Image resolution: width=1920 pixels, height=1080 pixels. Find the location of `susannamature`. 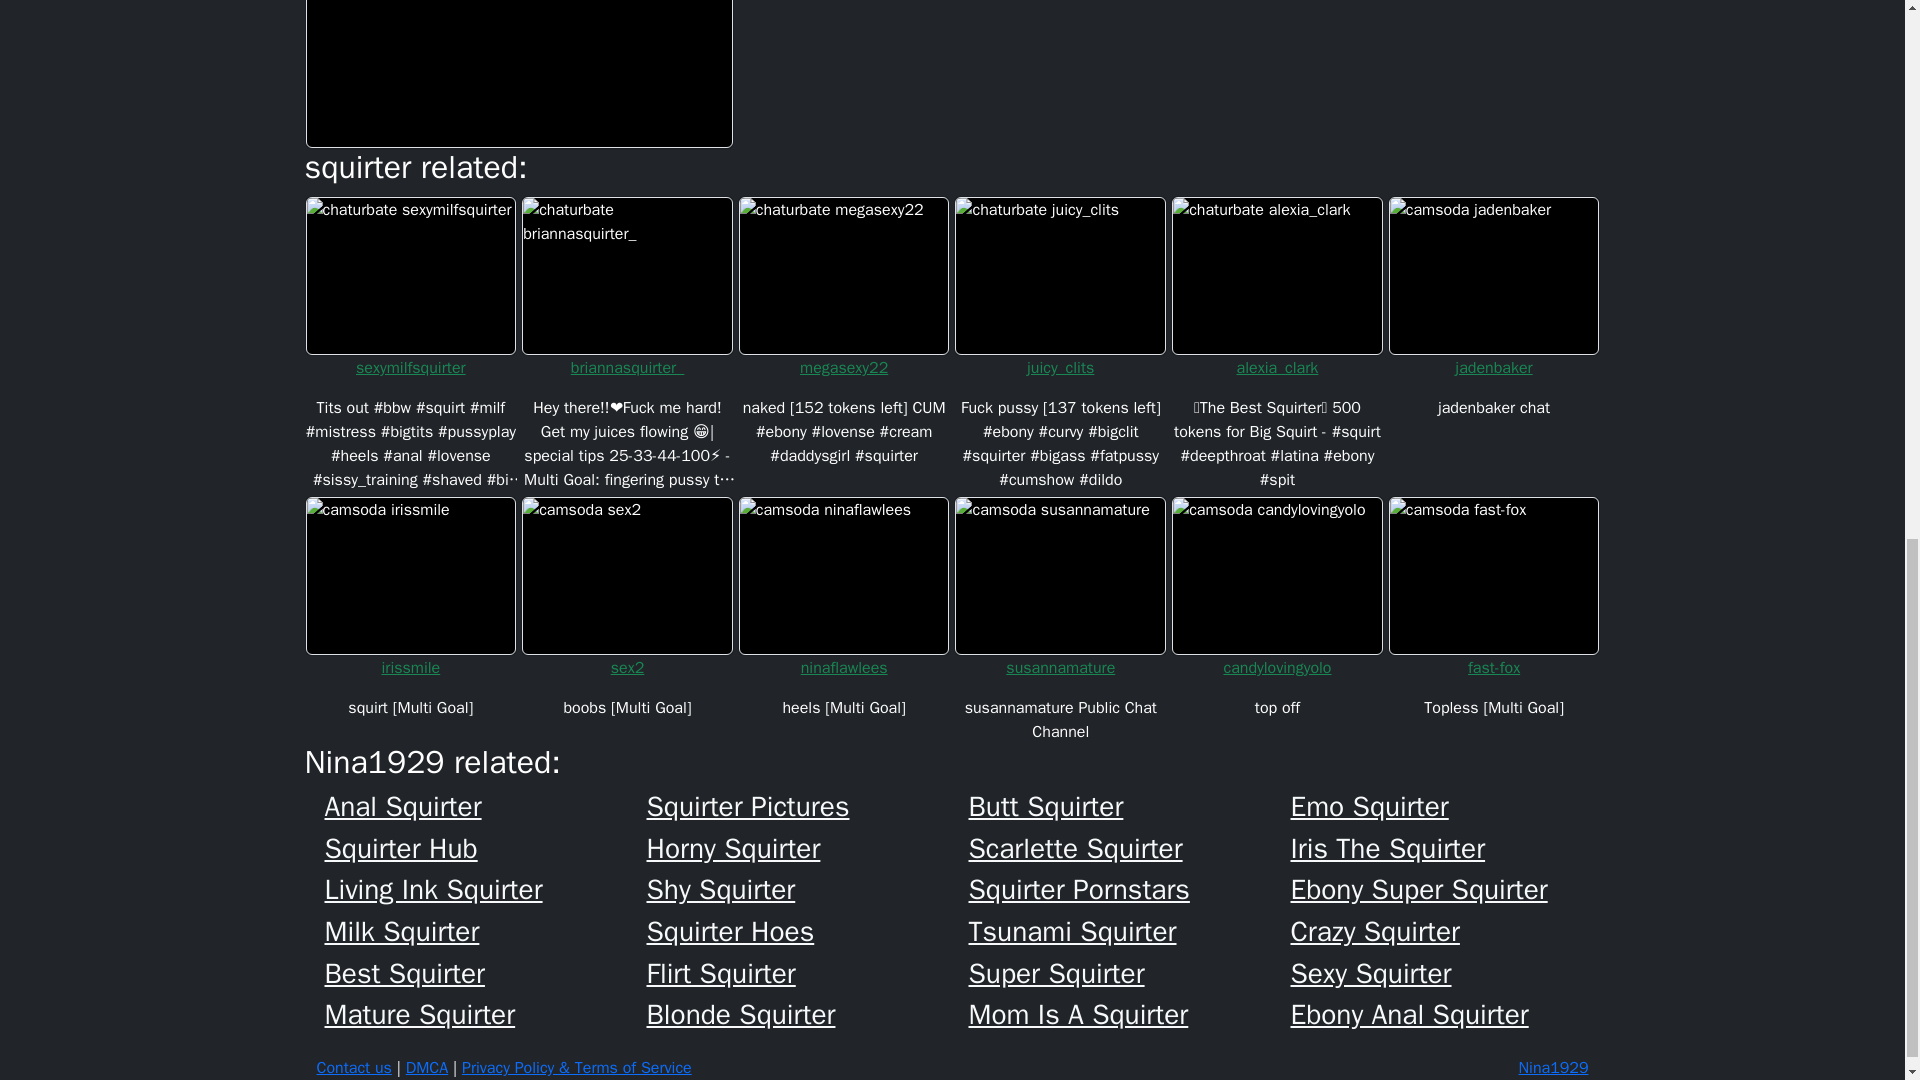

susannamature is located at coordinates (1060, 668).